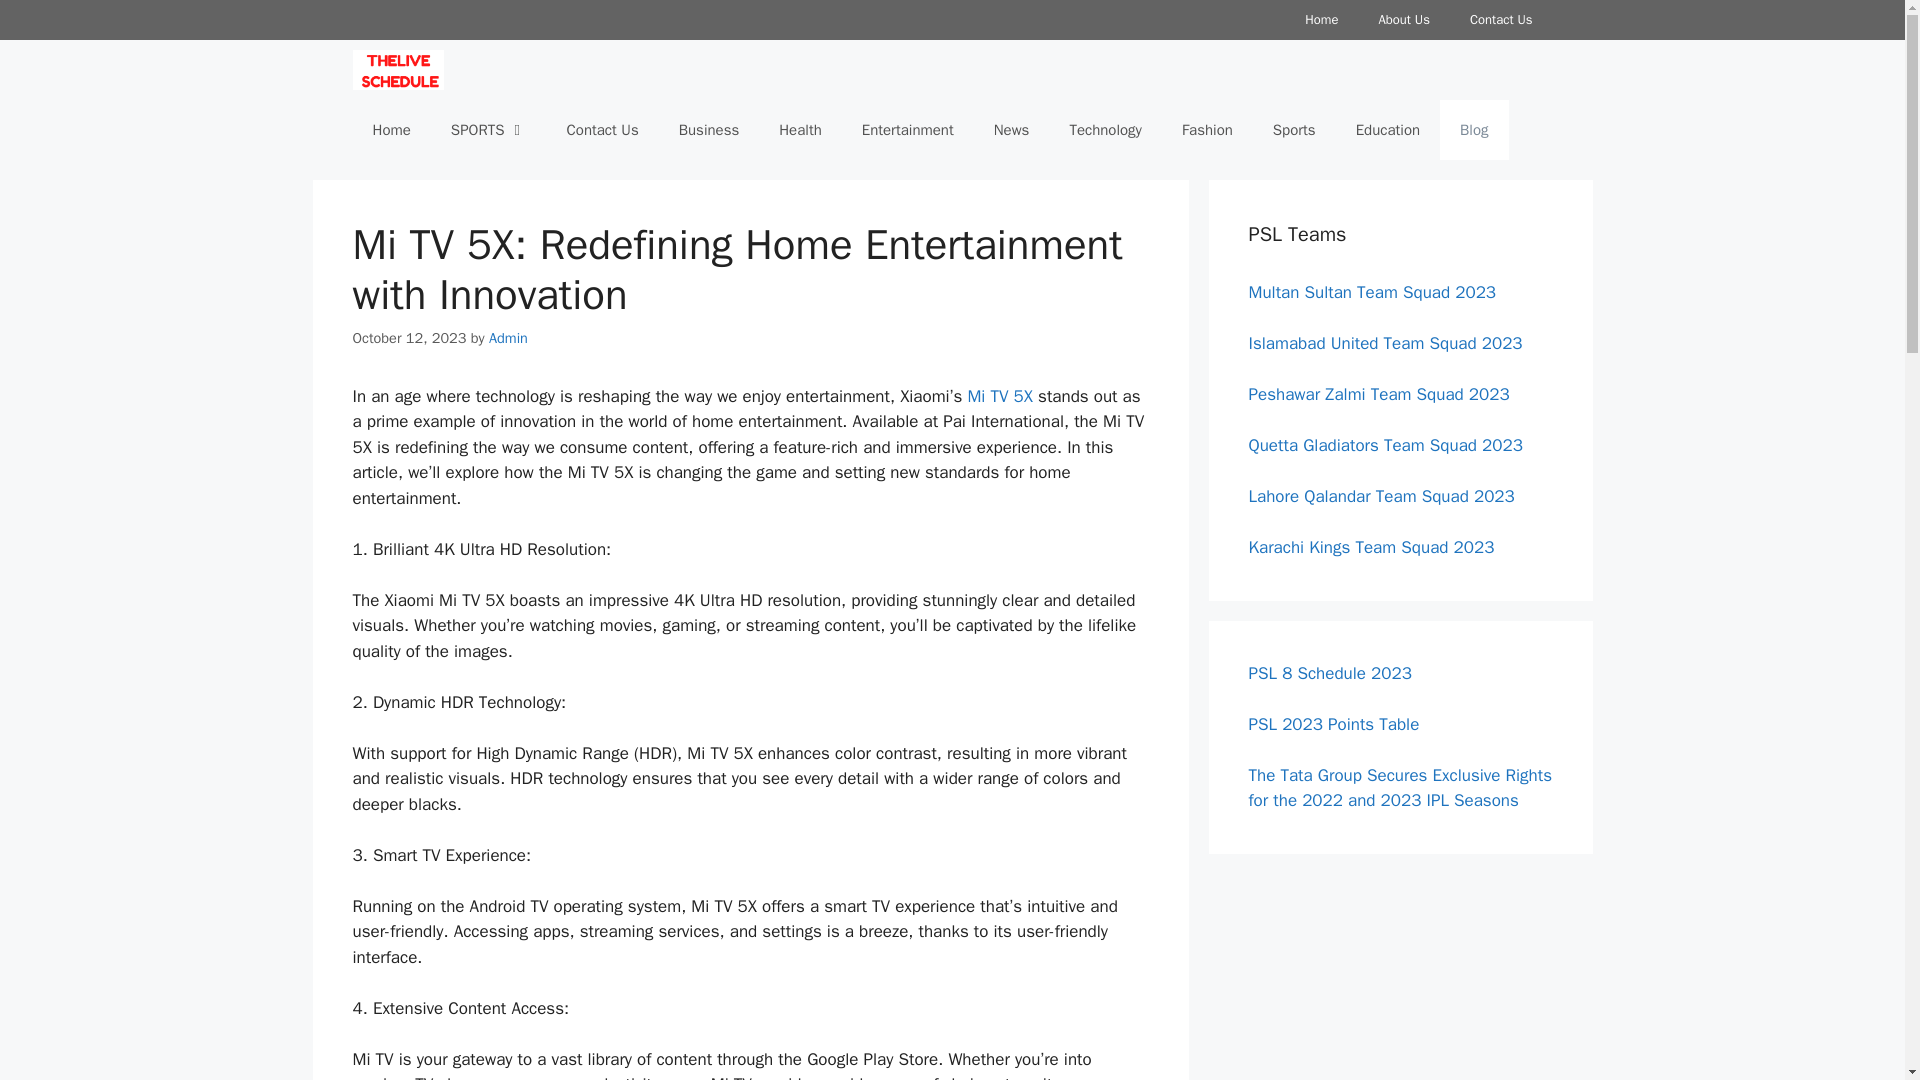  Describe the element at coordinates (908, 130) in the screenshot. I see `Entertainment` at that location.